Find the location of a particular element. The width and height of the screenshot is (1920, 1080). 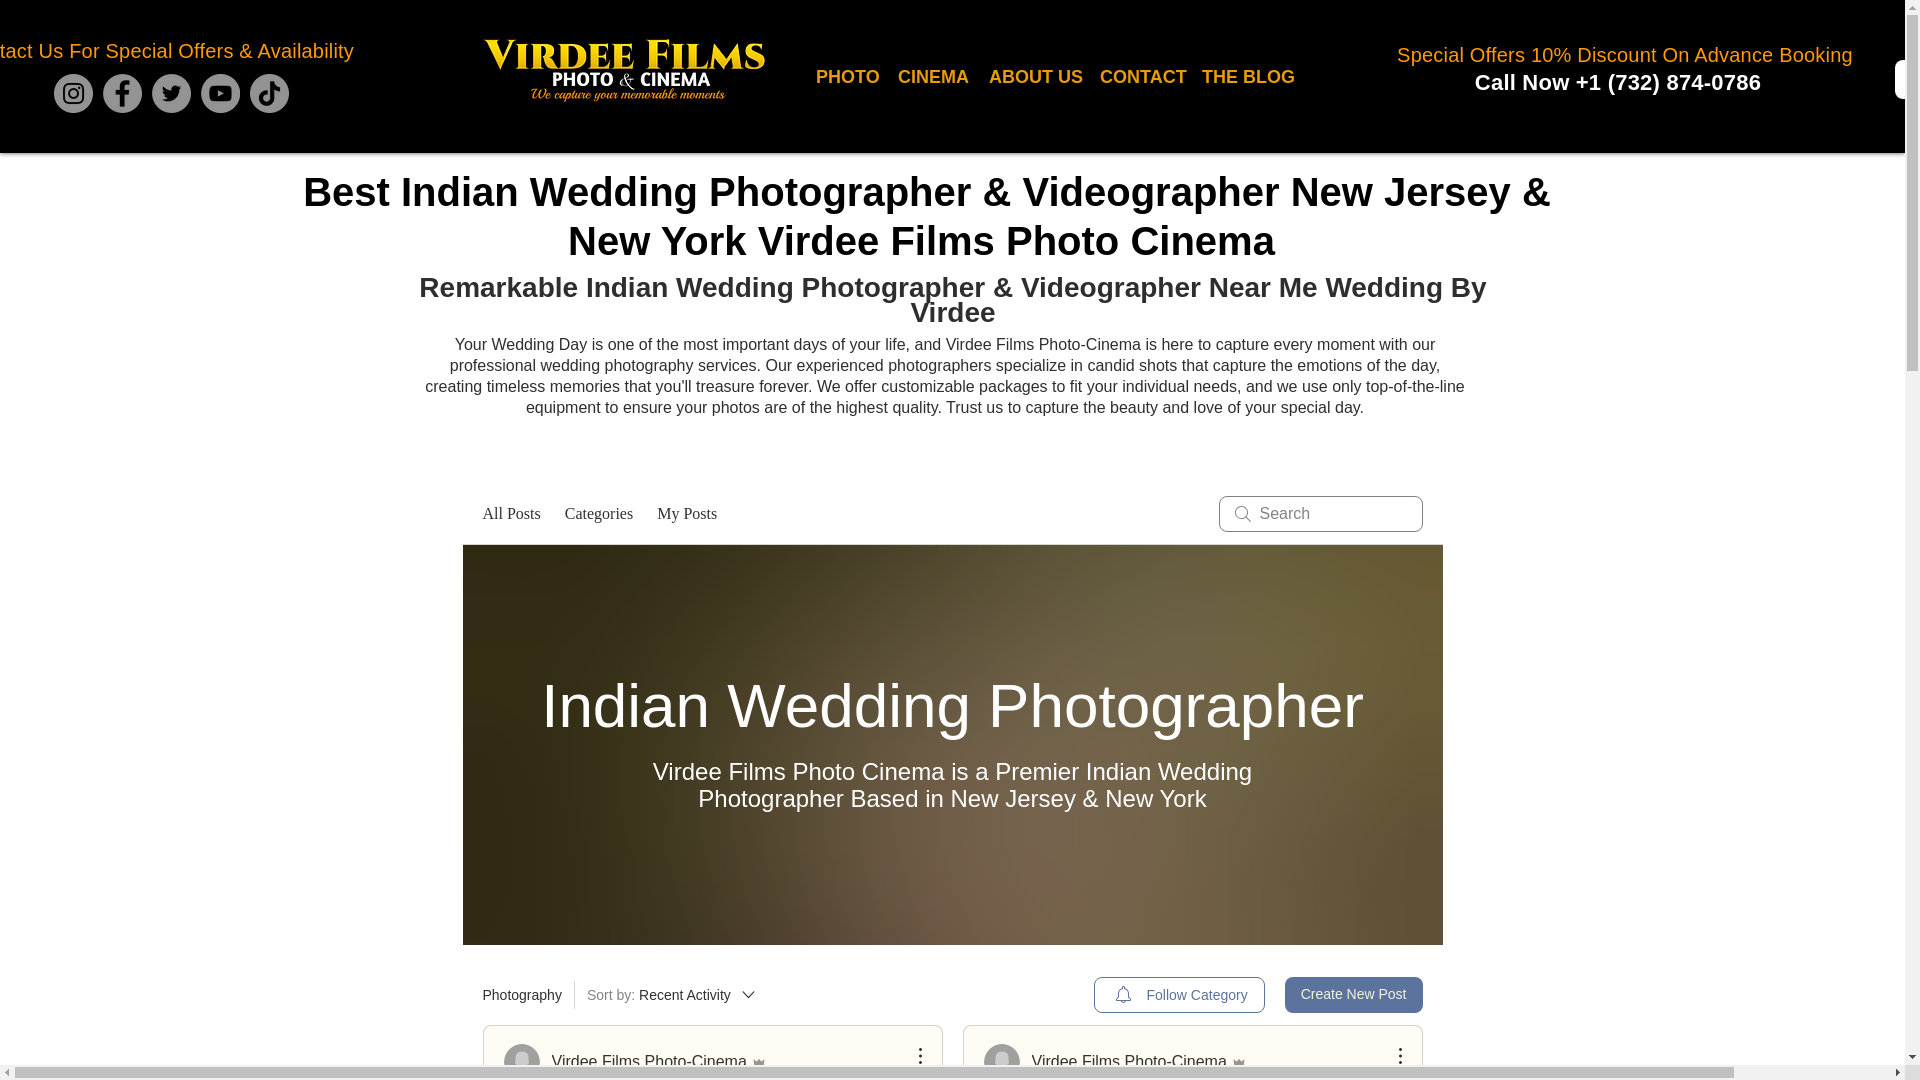

CONTACT is located at coordinates (1141, 77).